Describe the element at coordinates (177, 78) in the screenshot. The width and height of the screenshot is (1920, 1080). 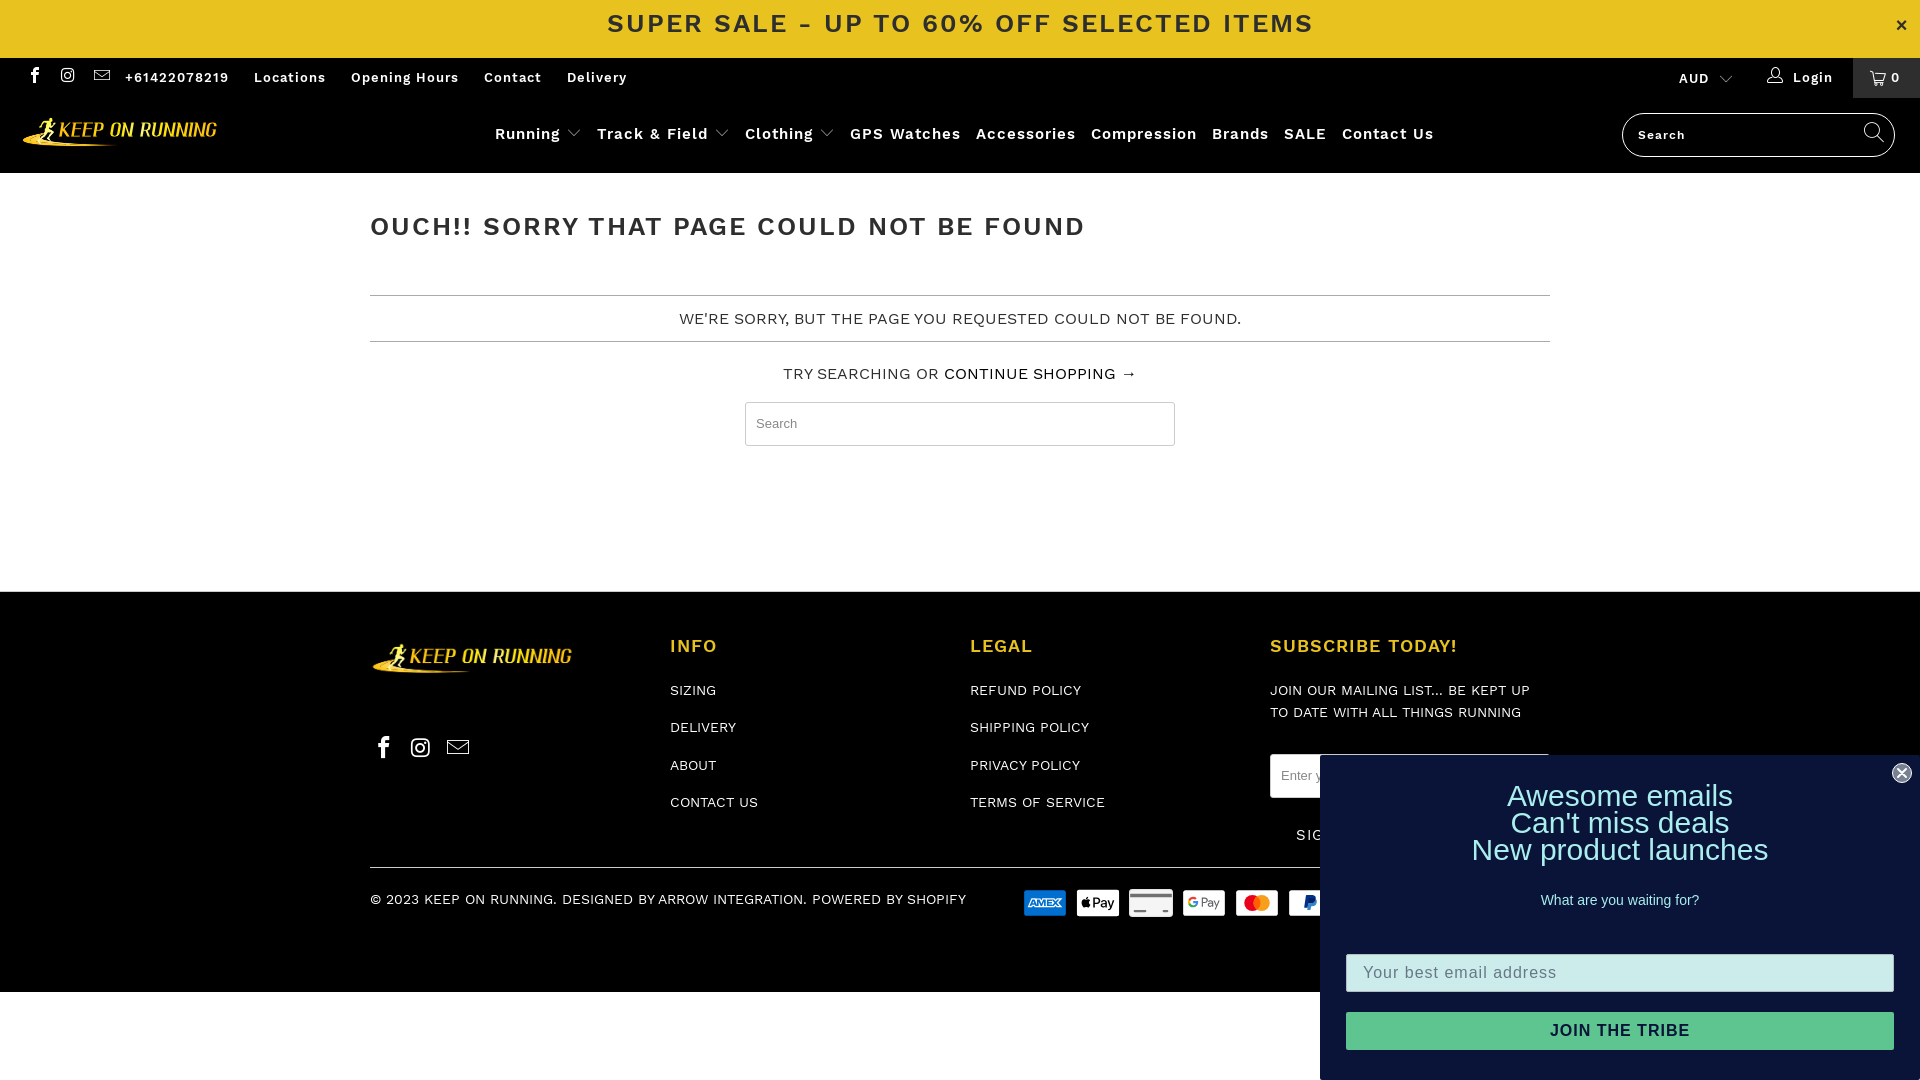
I see `+61422078219` at that location.